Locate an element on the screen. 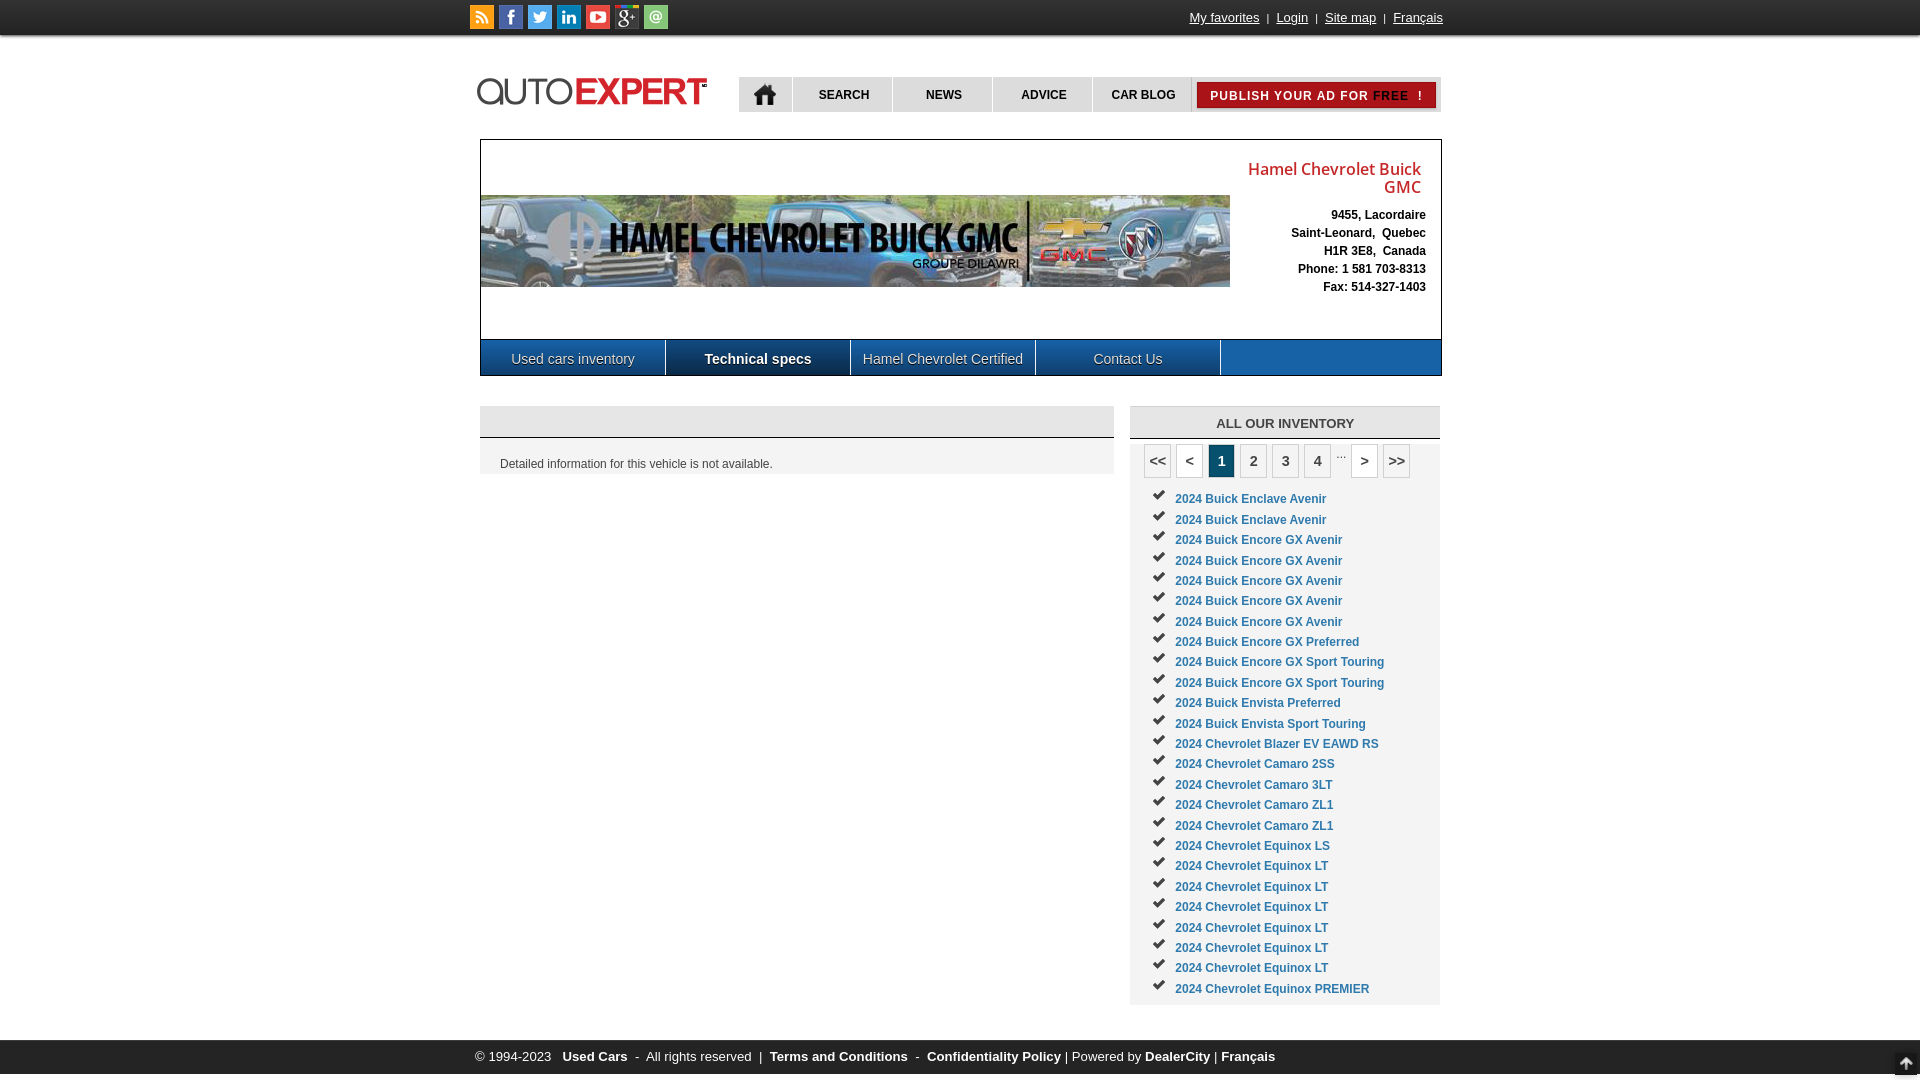 The width and height of the screenshot is (1920, 1080). 2024 Chevrolet Equinox LT is located at coordinates (1252, 907).